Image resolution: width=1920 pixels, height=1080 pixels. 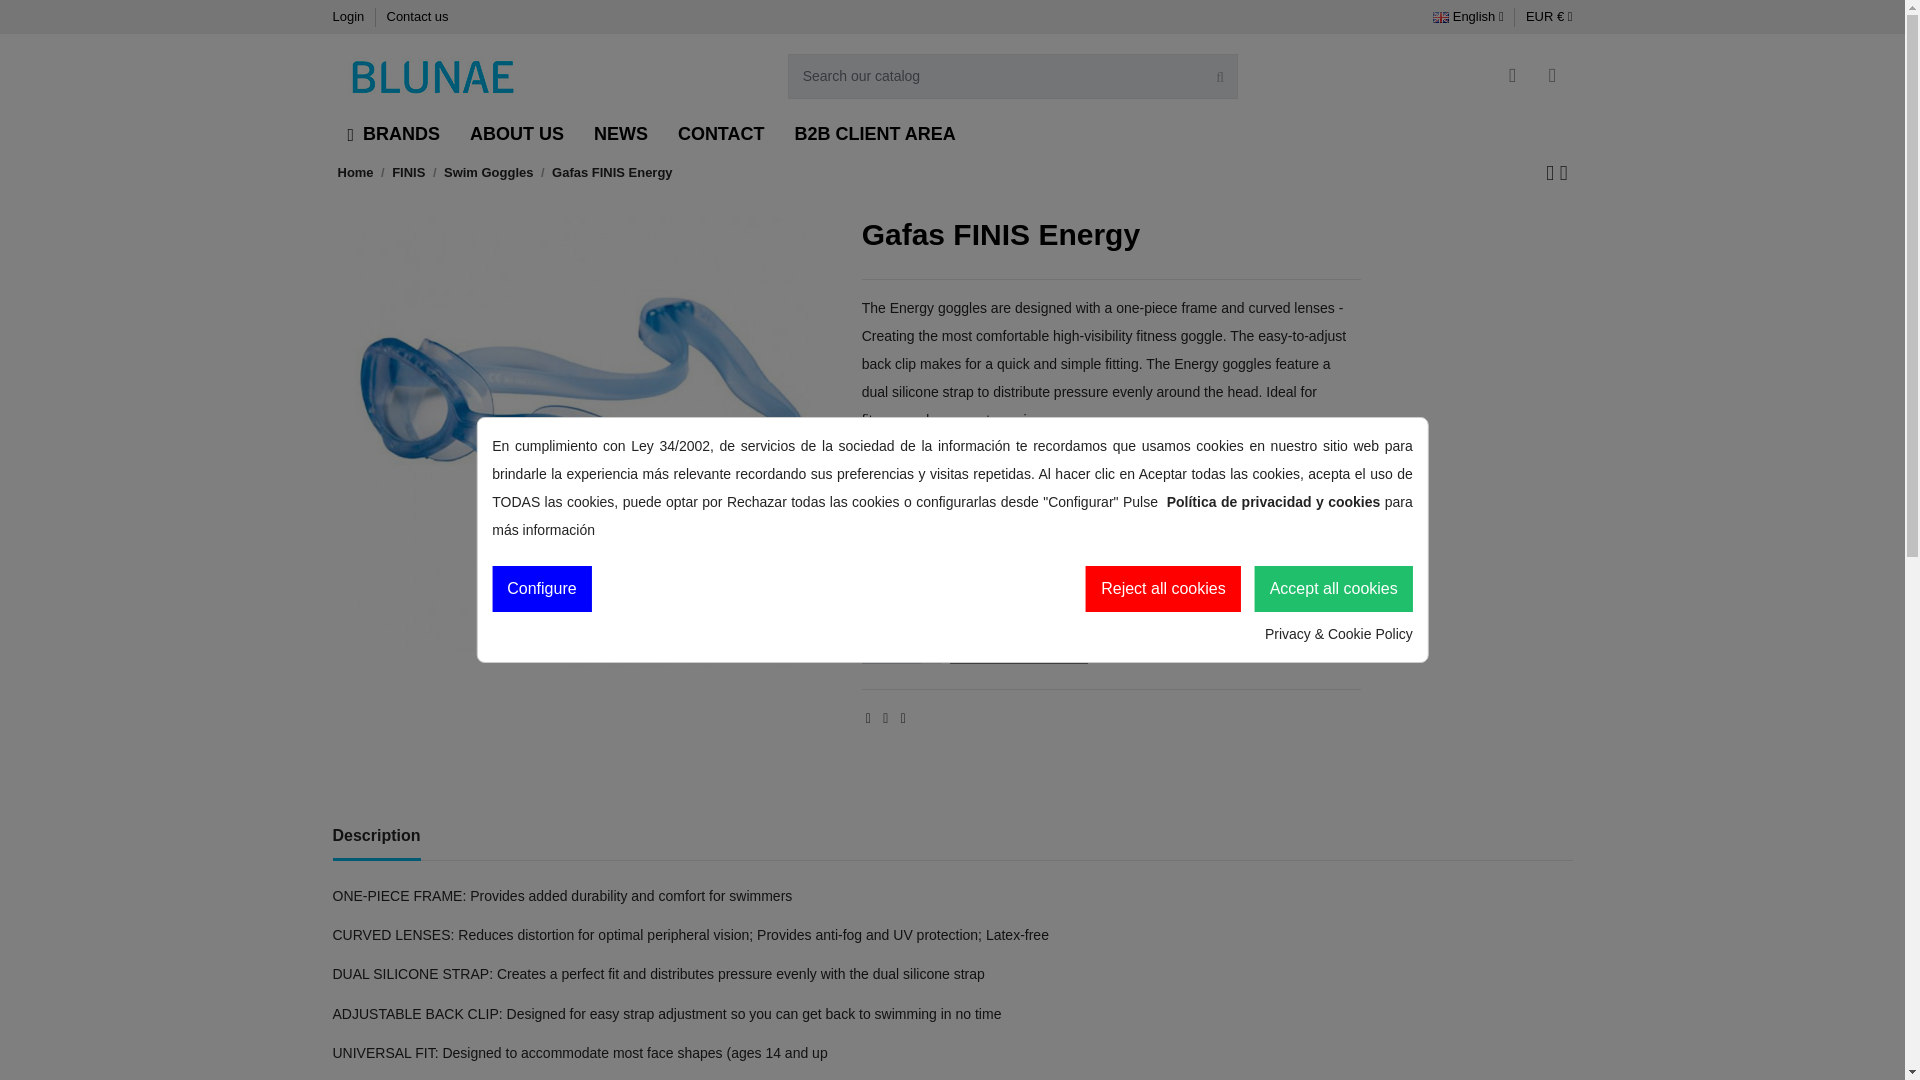 I want to click on Log in to your customer account, so click(x=1512, y=76).